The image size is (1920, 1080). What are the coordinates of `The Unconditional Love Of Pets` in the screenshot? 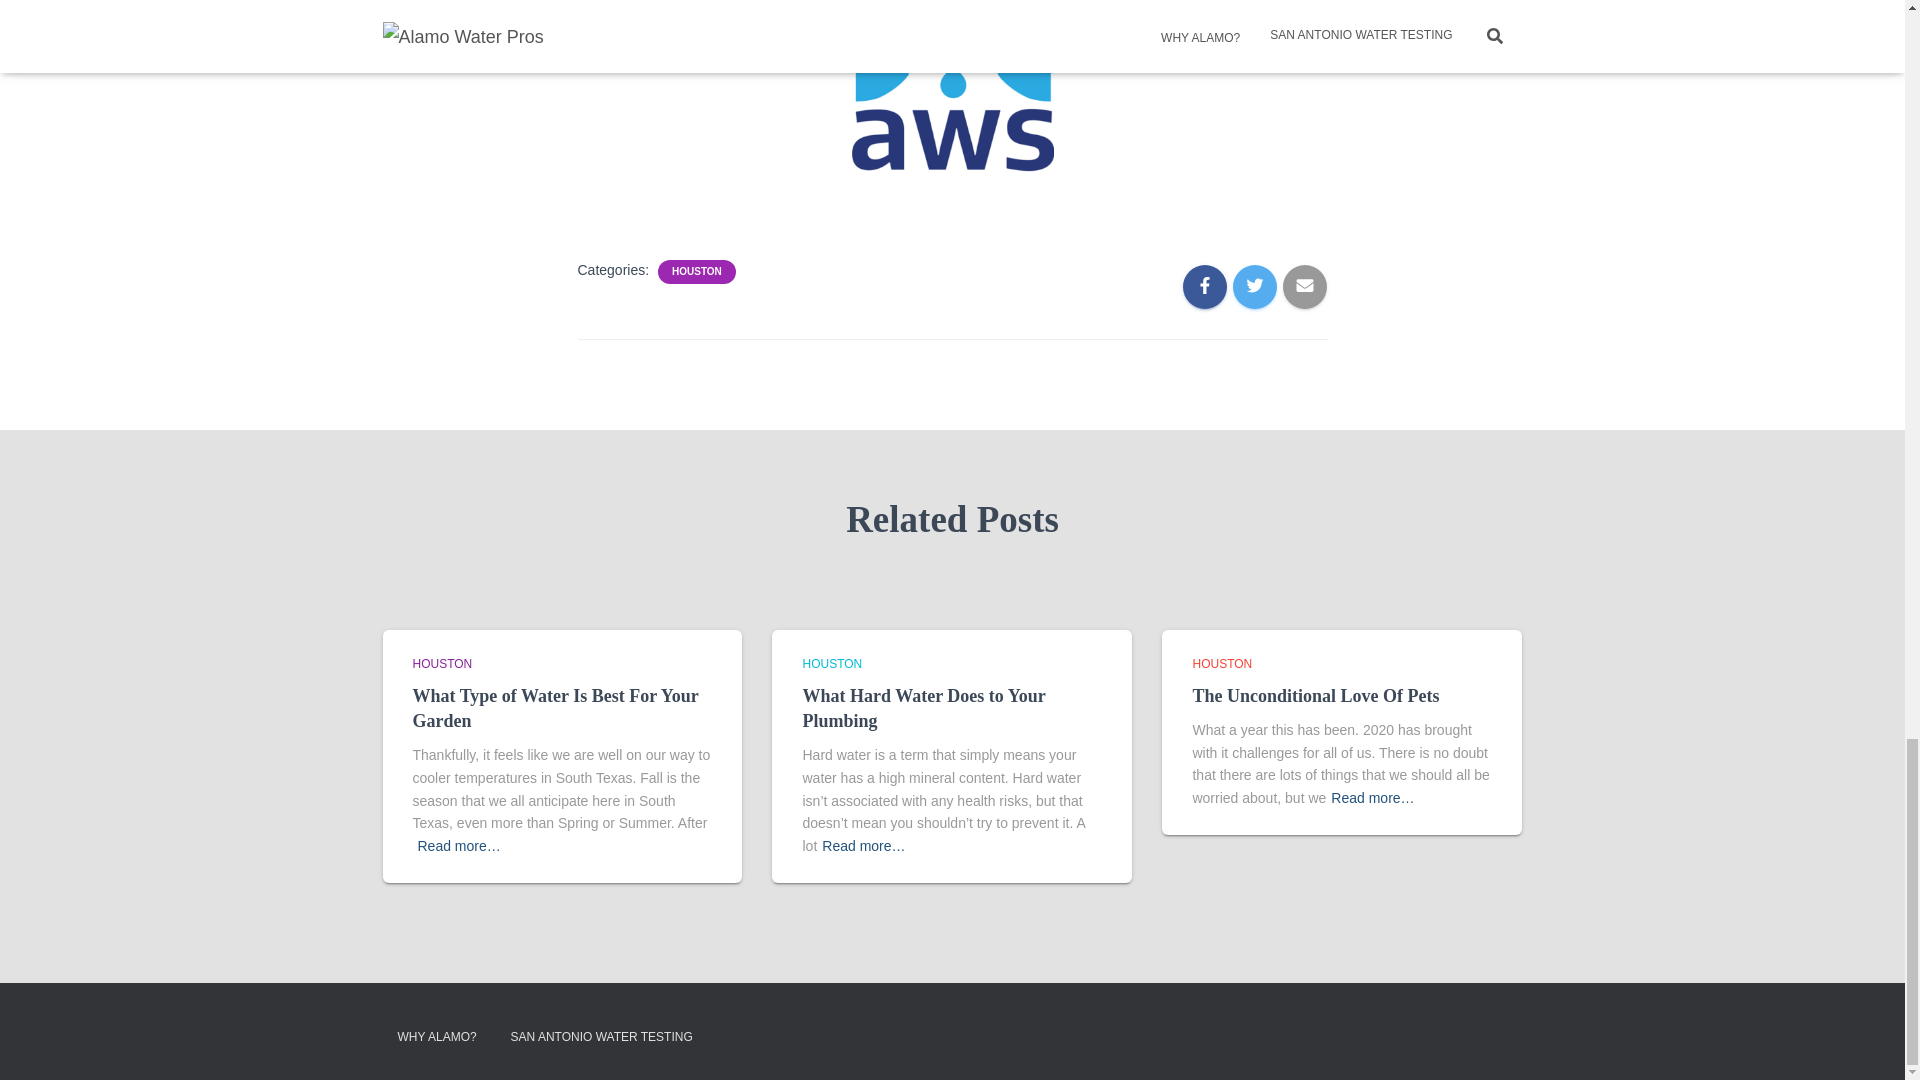 It's located at (1315, 696).